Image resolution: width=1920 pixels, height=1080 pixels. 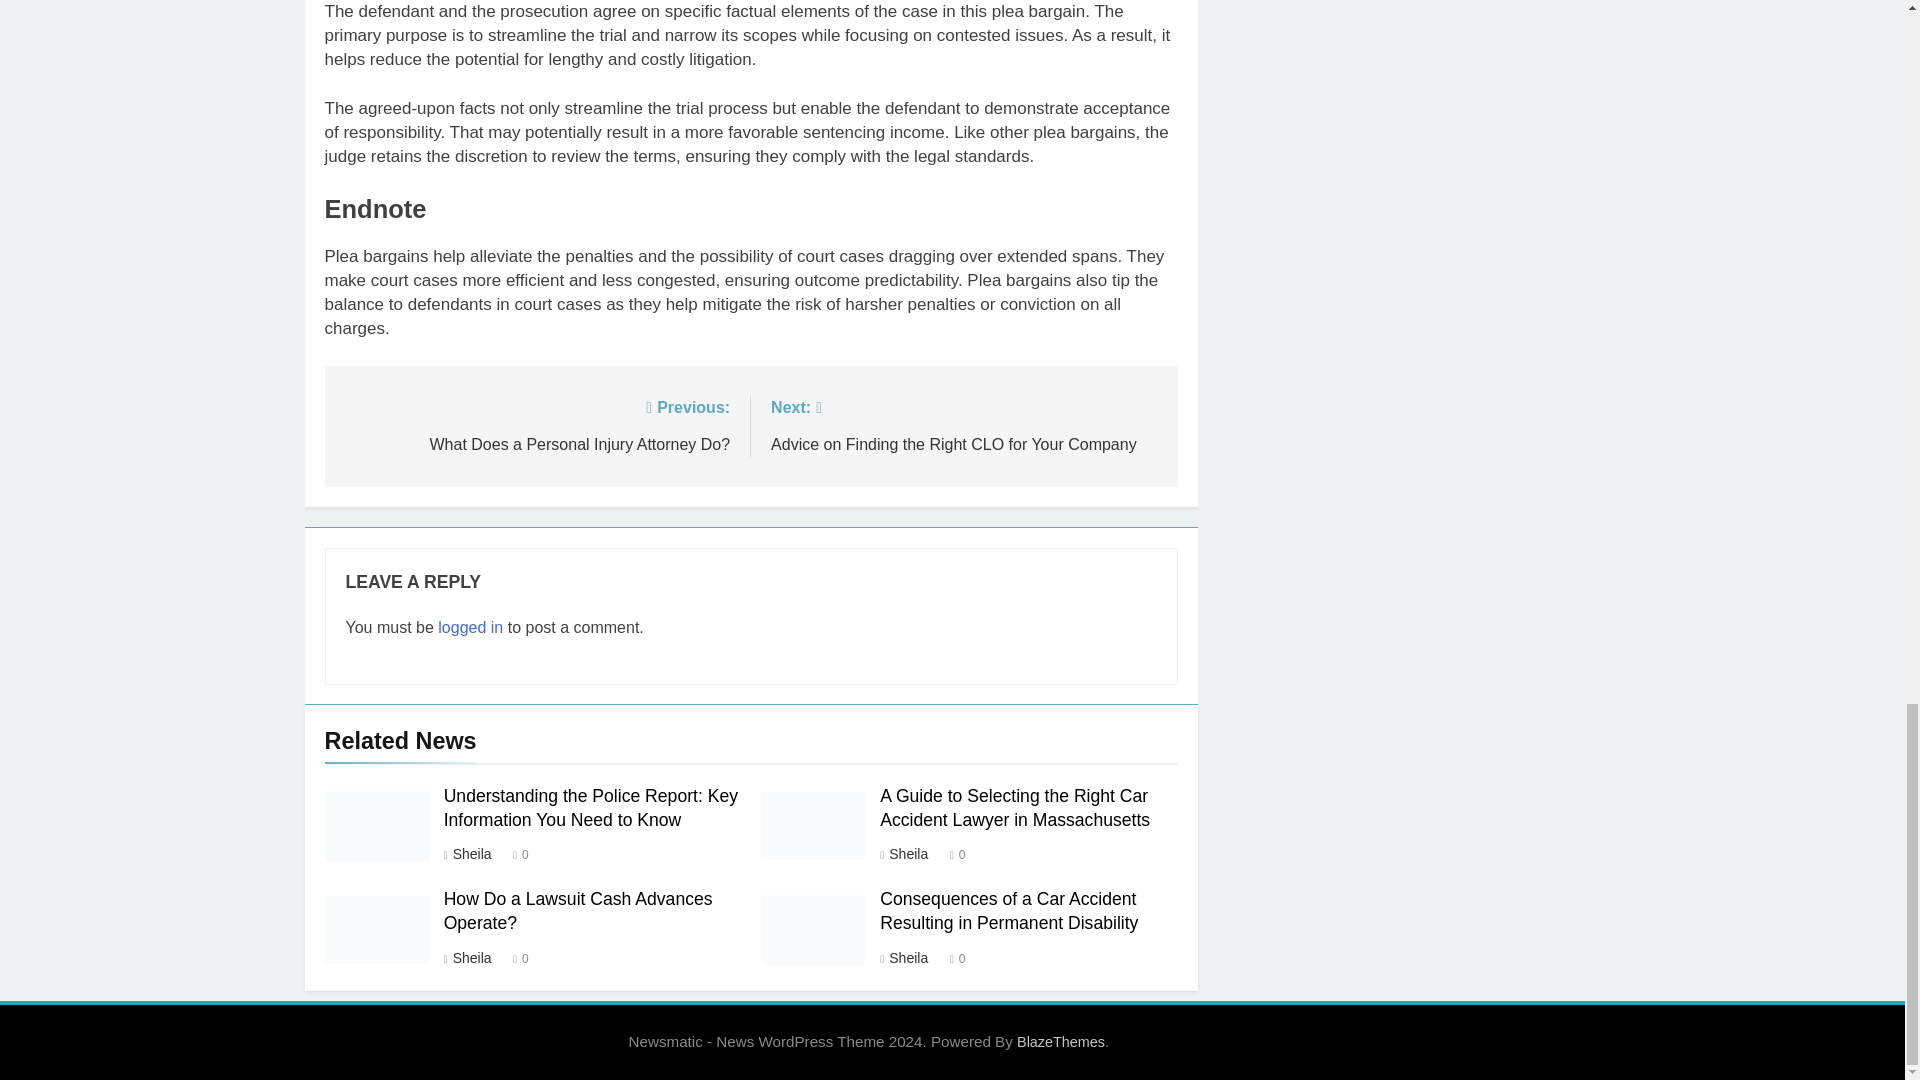 What do you see at coordinates (471, 853) in the screenshot?
I see `Sheila` at bounding box center [471, 853].